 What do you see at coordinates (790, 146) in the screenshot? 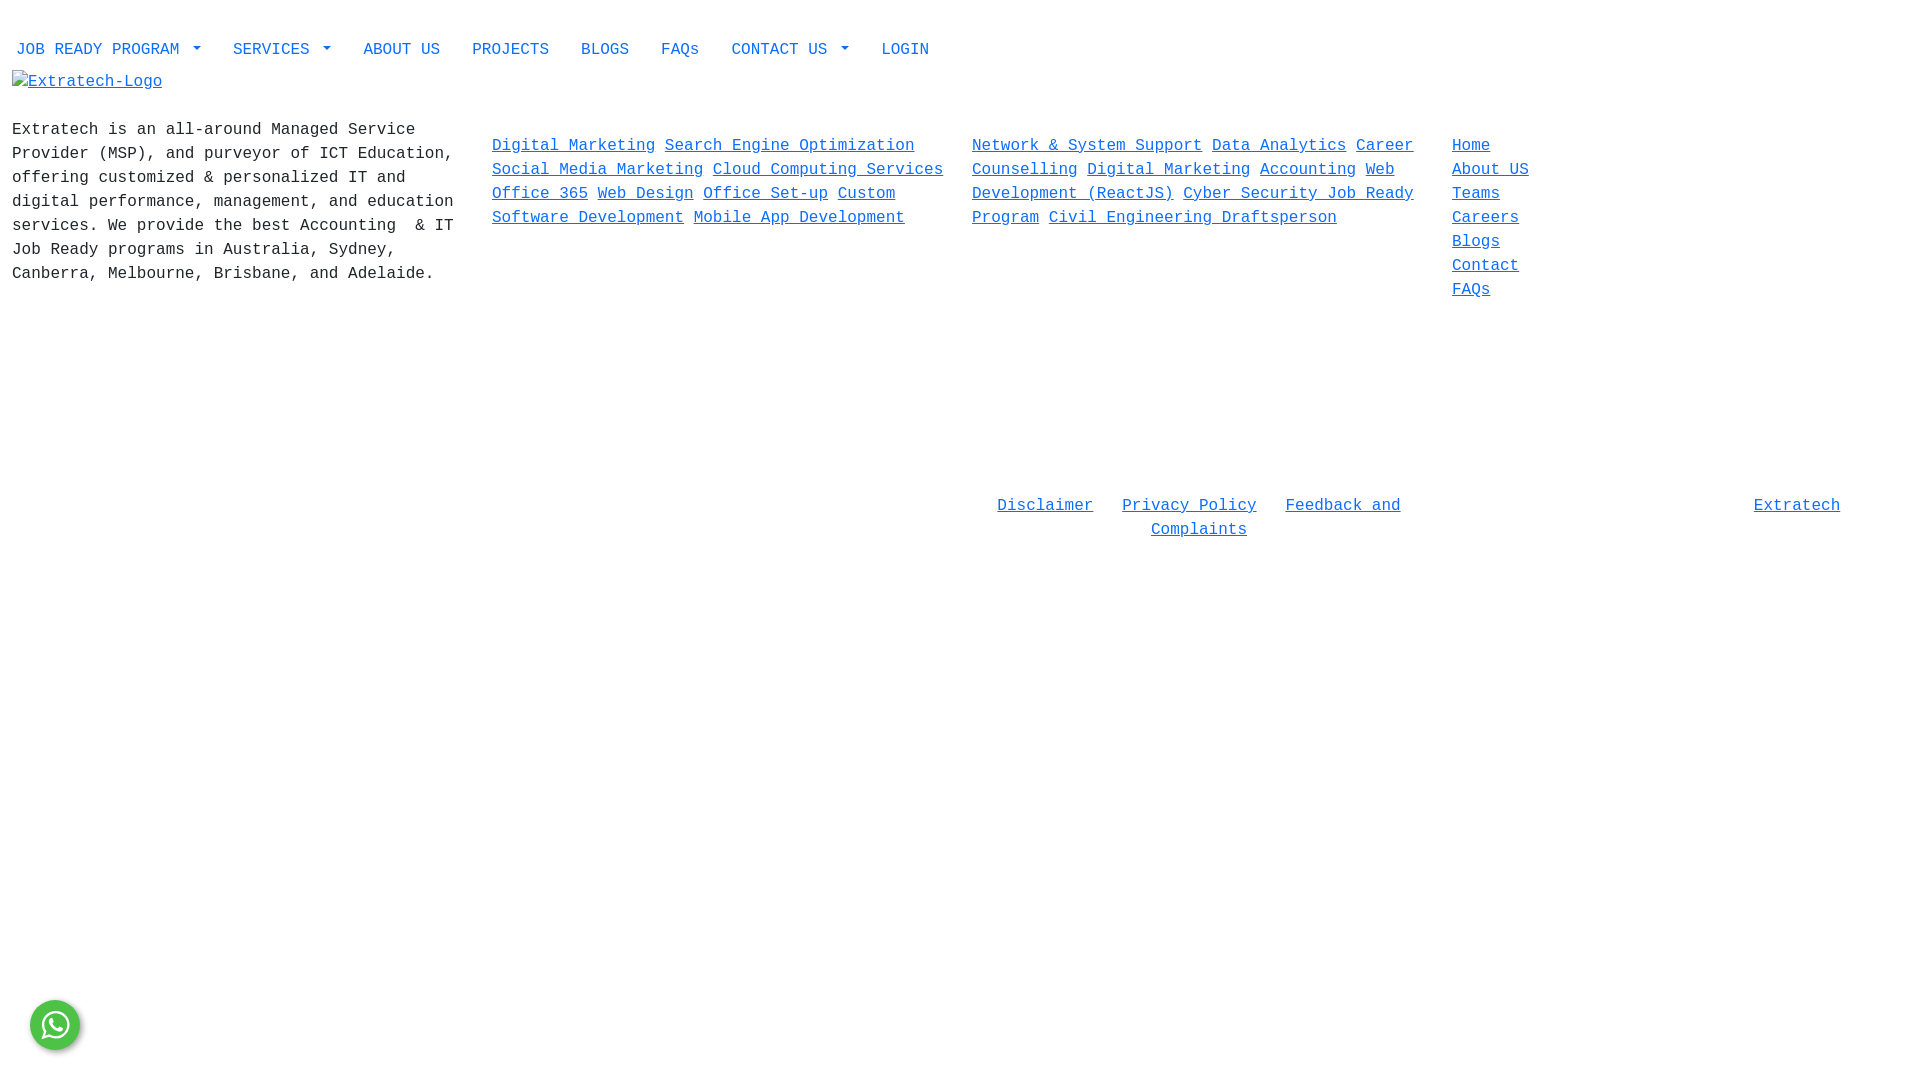
I see `Search Engine Optimization` at bounding box center [790, 146].